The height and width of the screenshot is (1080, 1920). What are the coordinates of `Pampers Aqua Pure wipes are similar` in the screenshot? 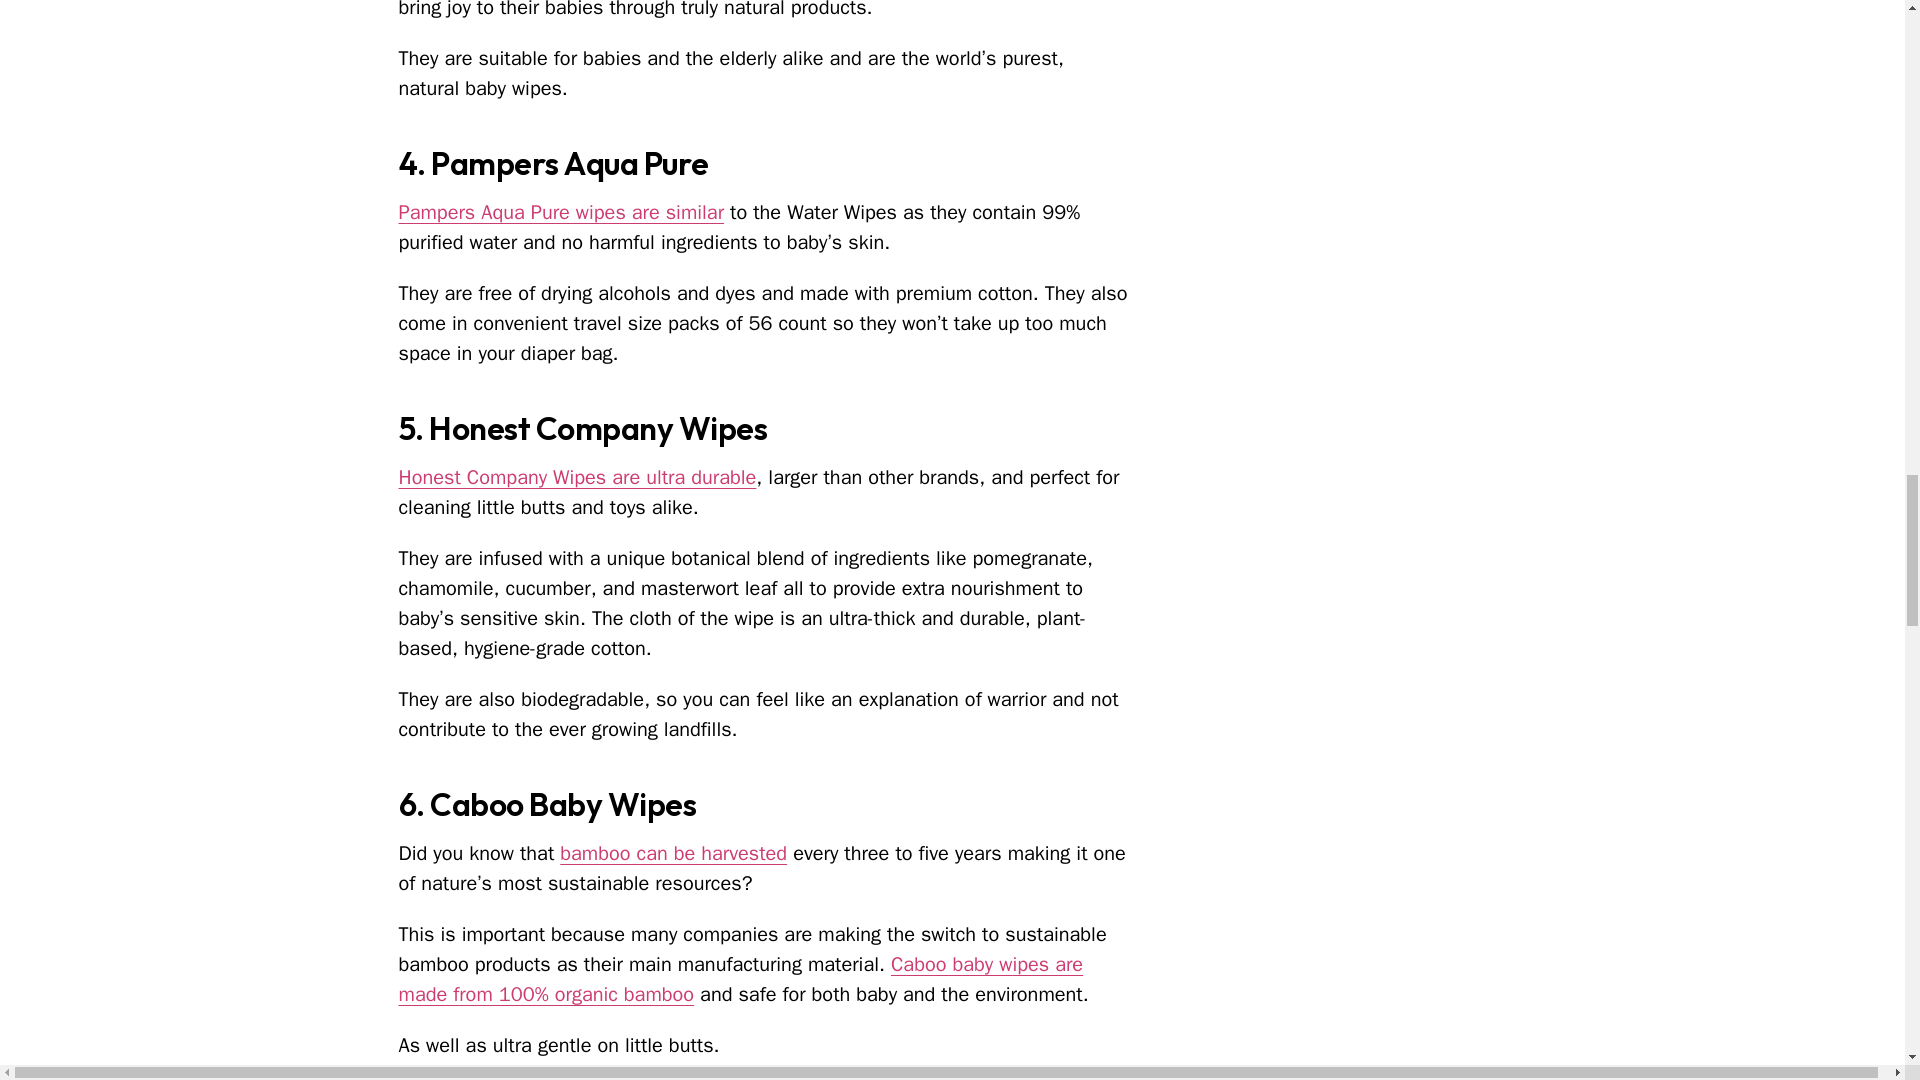 It's located at (560, 212).